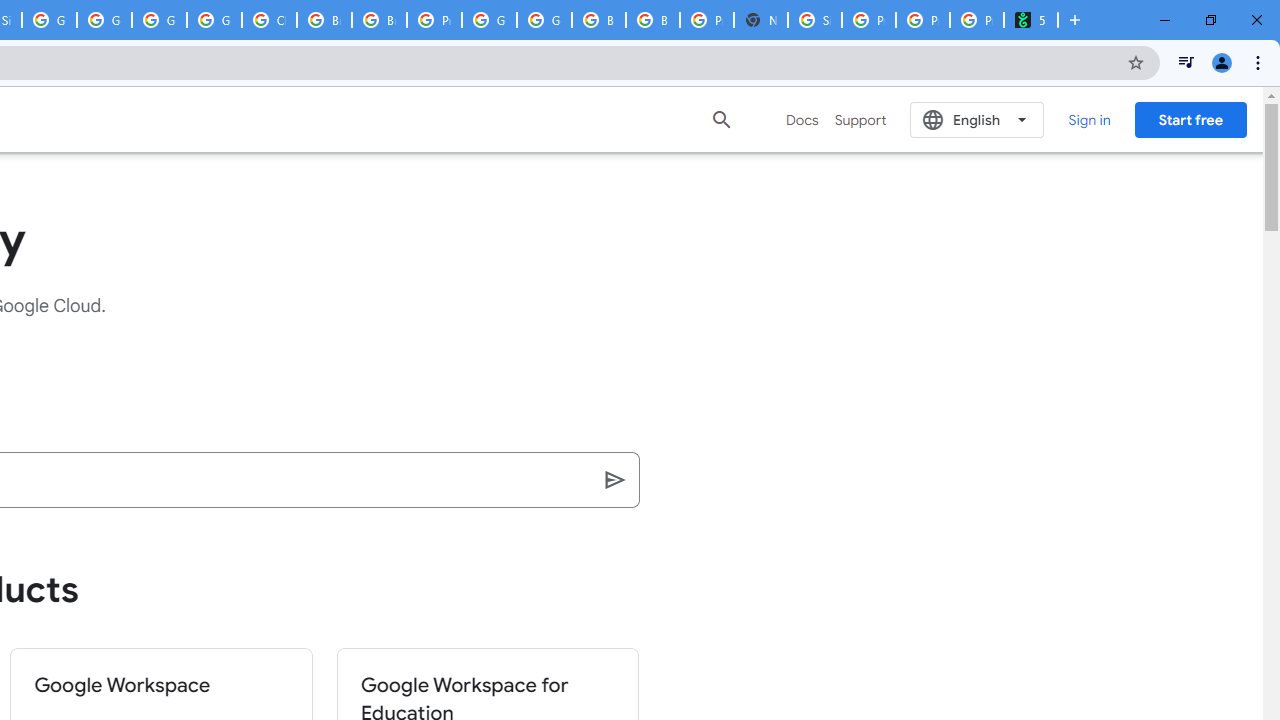 Image resolution: width=1280 pixels, height=720 pixels. What do you see at coordinates (815, 20) in the screenshot?
I see `Sign in - Google Accounts` at bounding box center [815, 20].